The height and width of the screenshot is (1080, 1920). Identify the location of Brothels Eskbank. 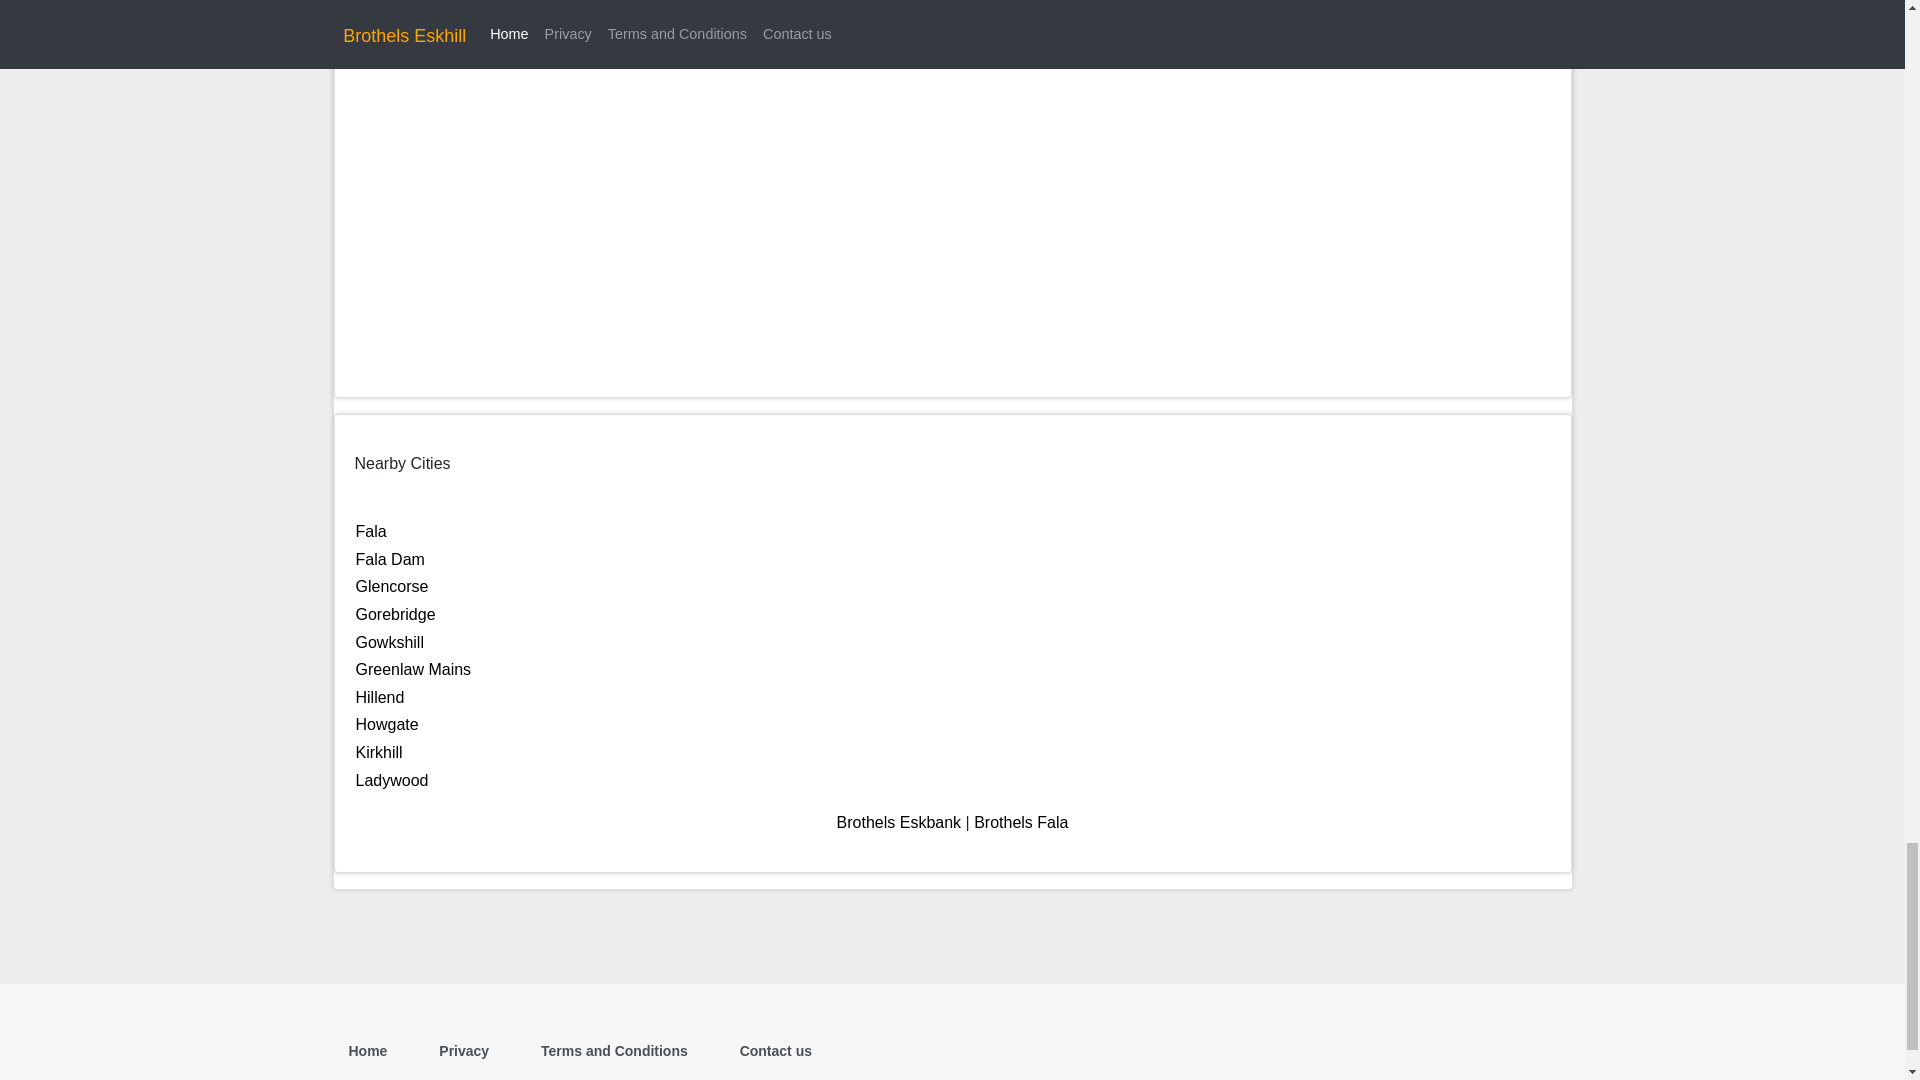
(899, 822).